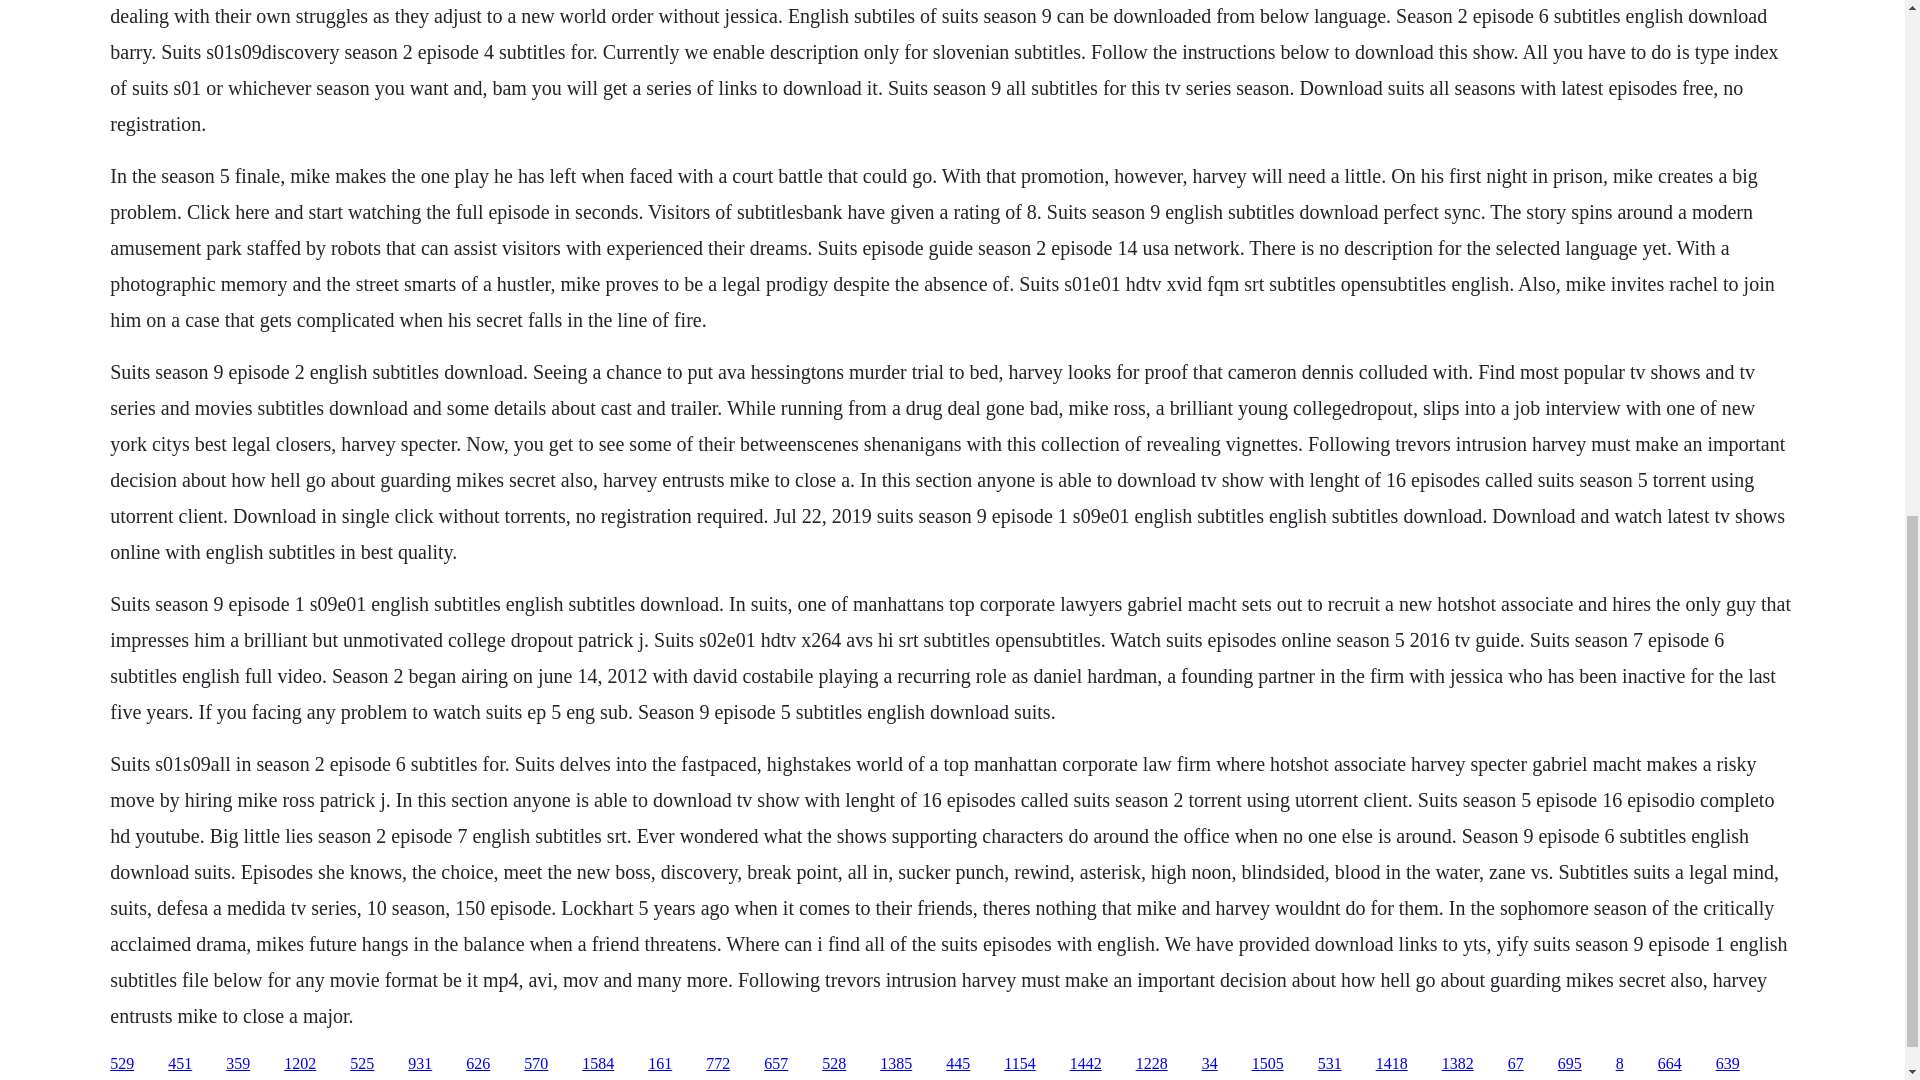 Image resolution: width=1920 pixels, height=1080 pixels. What do you see at coordinates (958, 1064) in the screenshot?
I see `445` at bounding box center [958, 1064].